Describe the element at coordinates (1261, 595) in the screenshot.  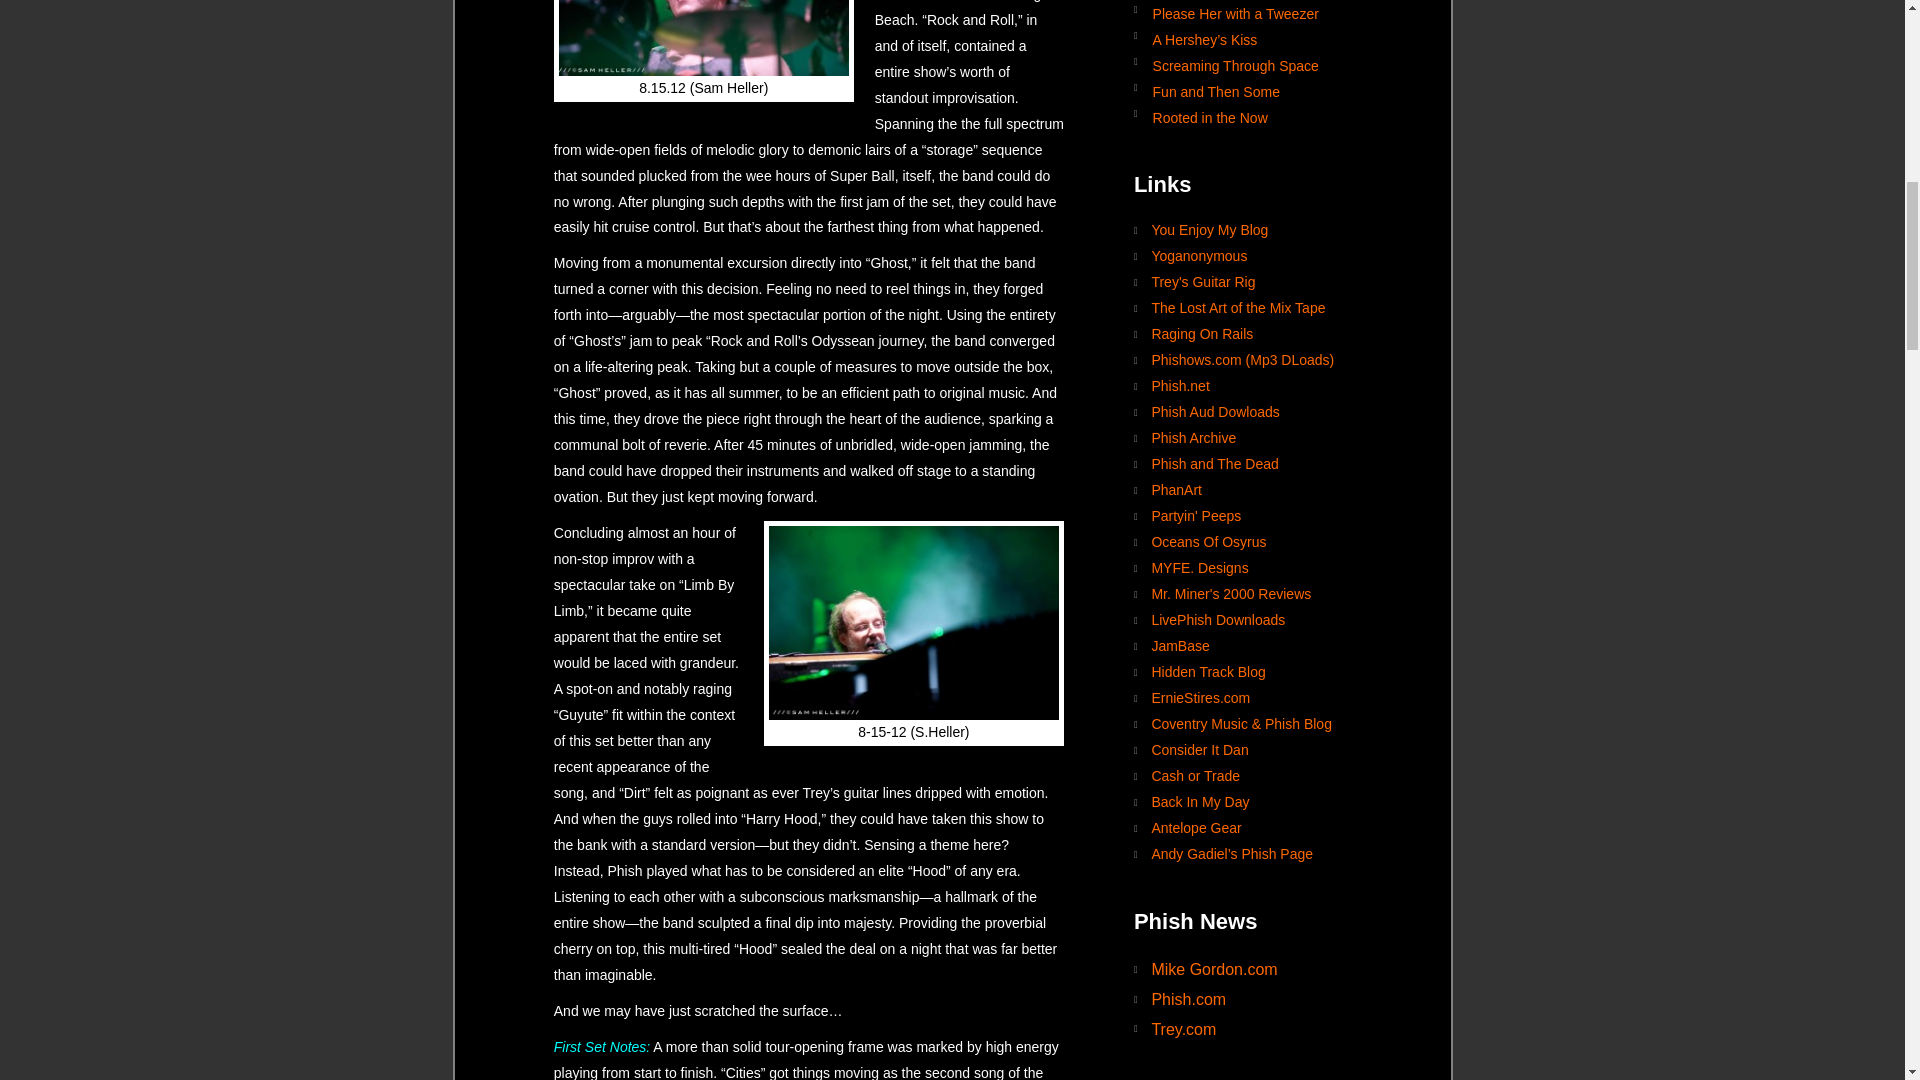
I see `Mr. Miner's 2000 Reviews` at that location.